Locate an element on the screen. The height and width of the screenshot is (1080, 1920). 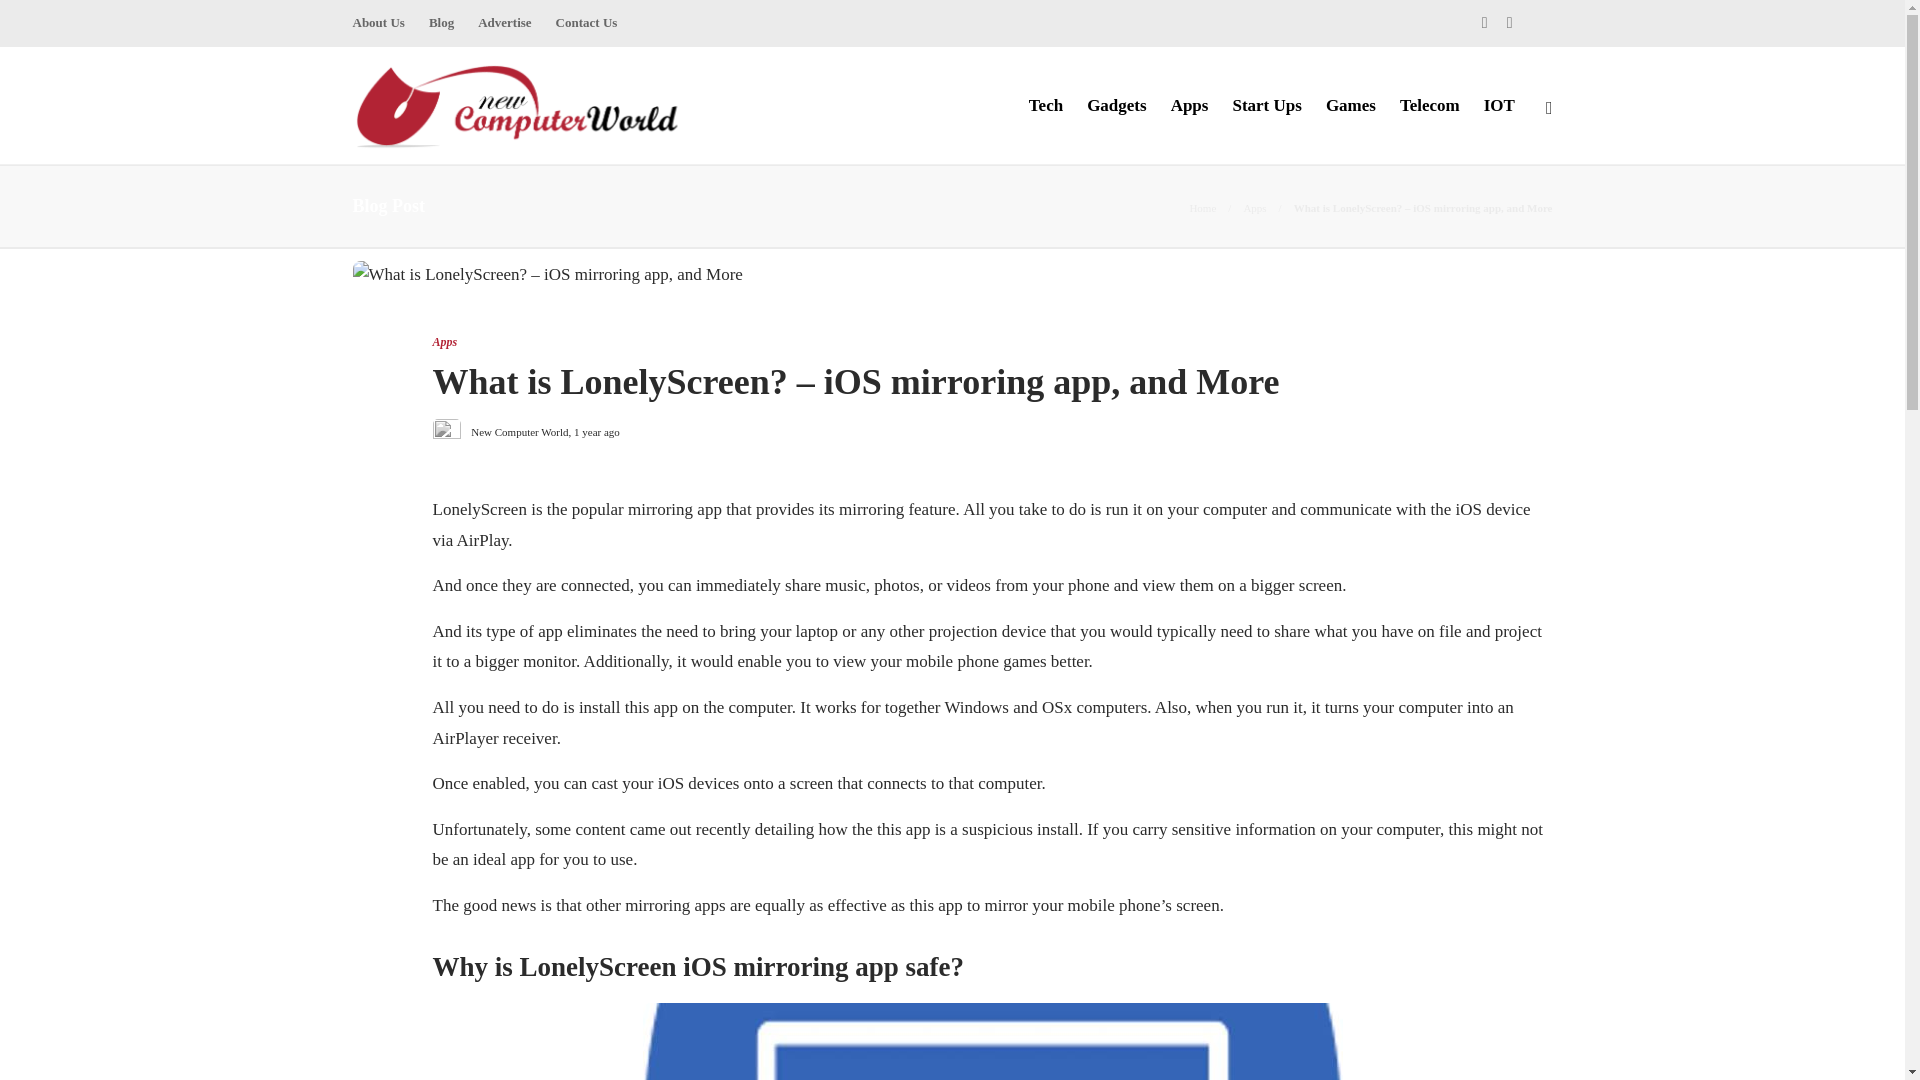
Apps is located at coordinates (1254, 207).